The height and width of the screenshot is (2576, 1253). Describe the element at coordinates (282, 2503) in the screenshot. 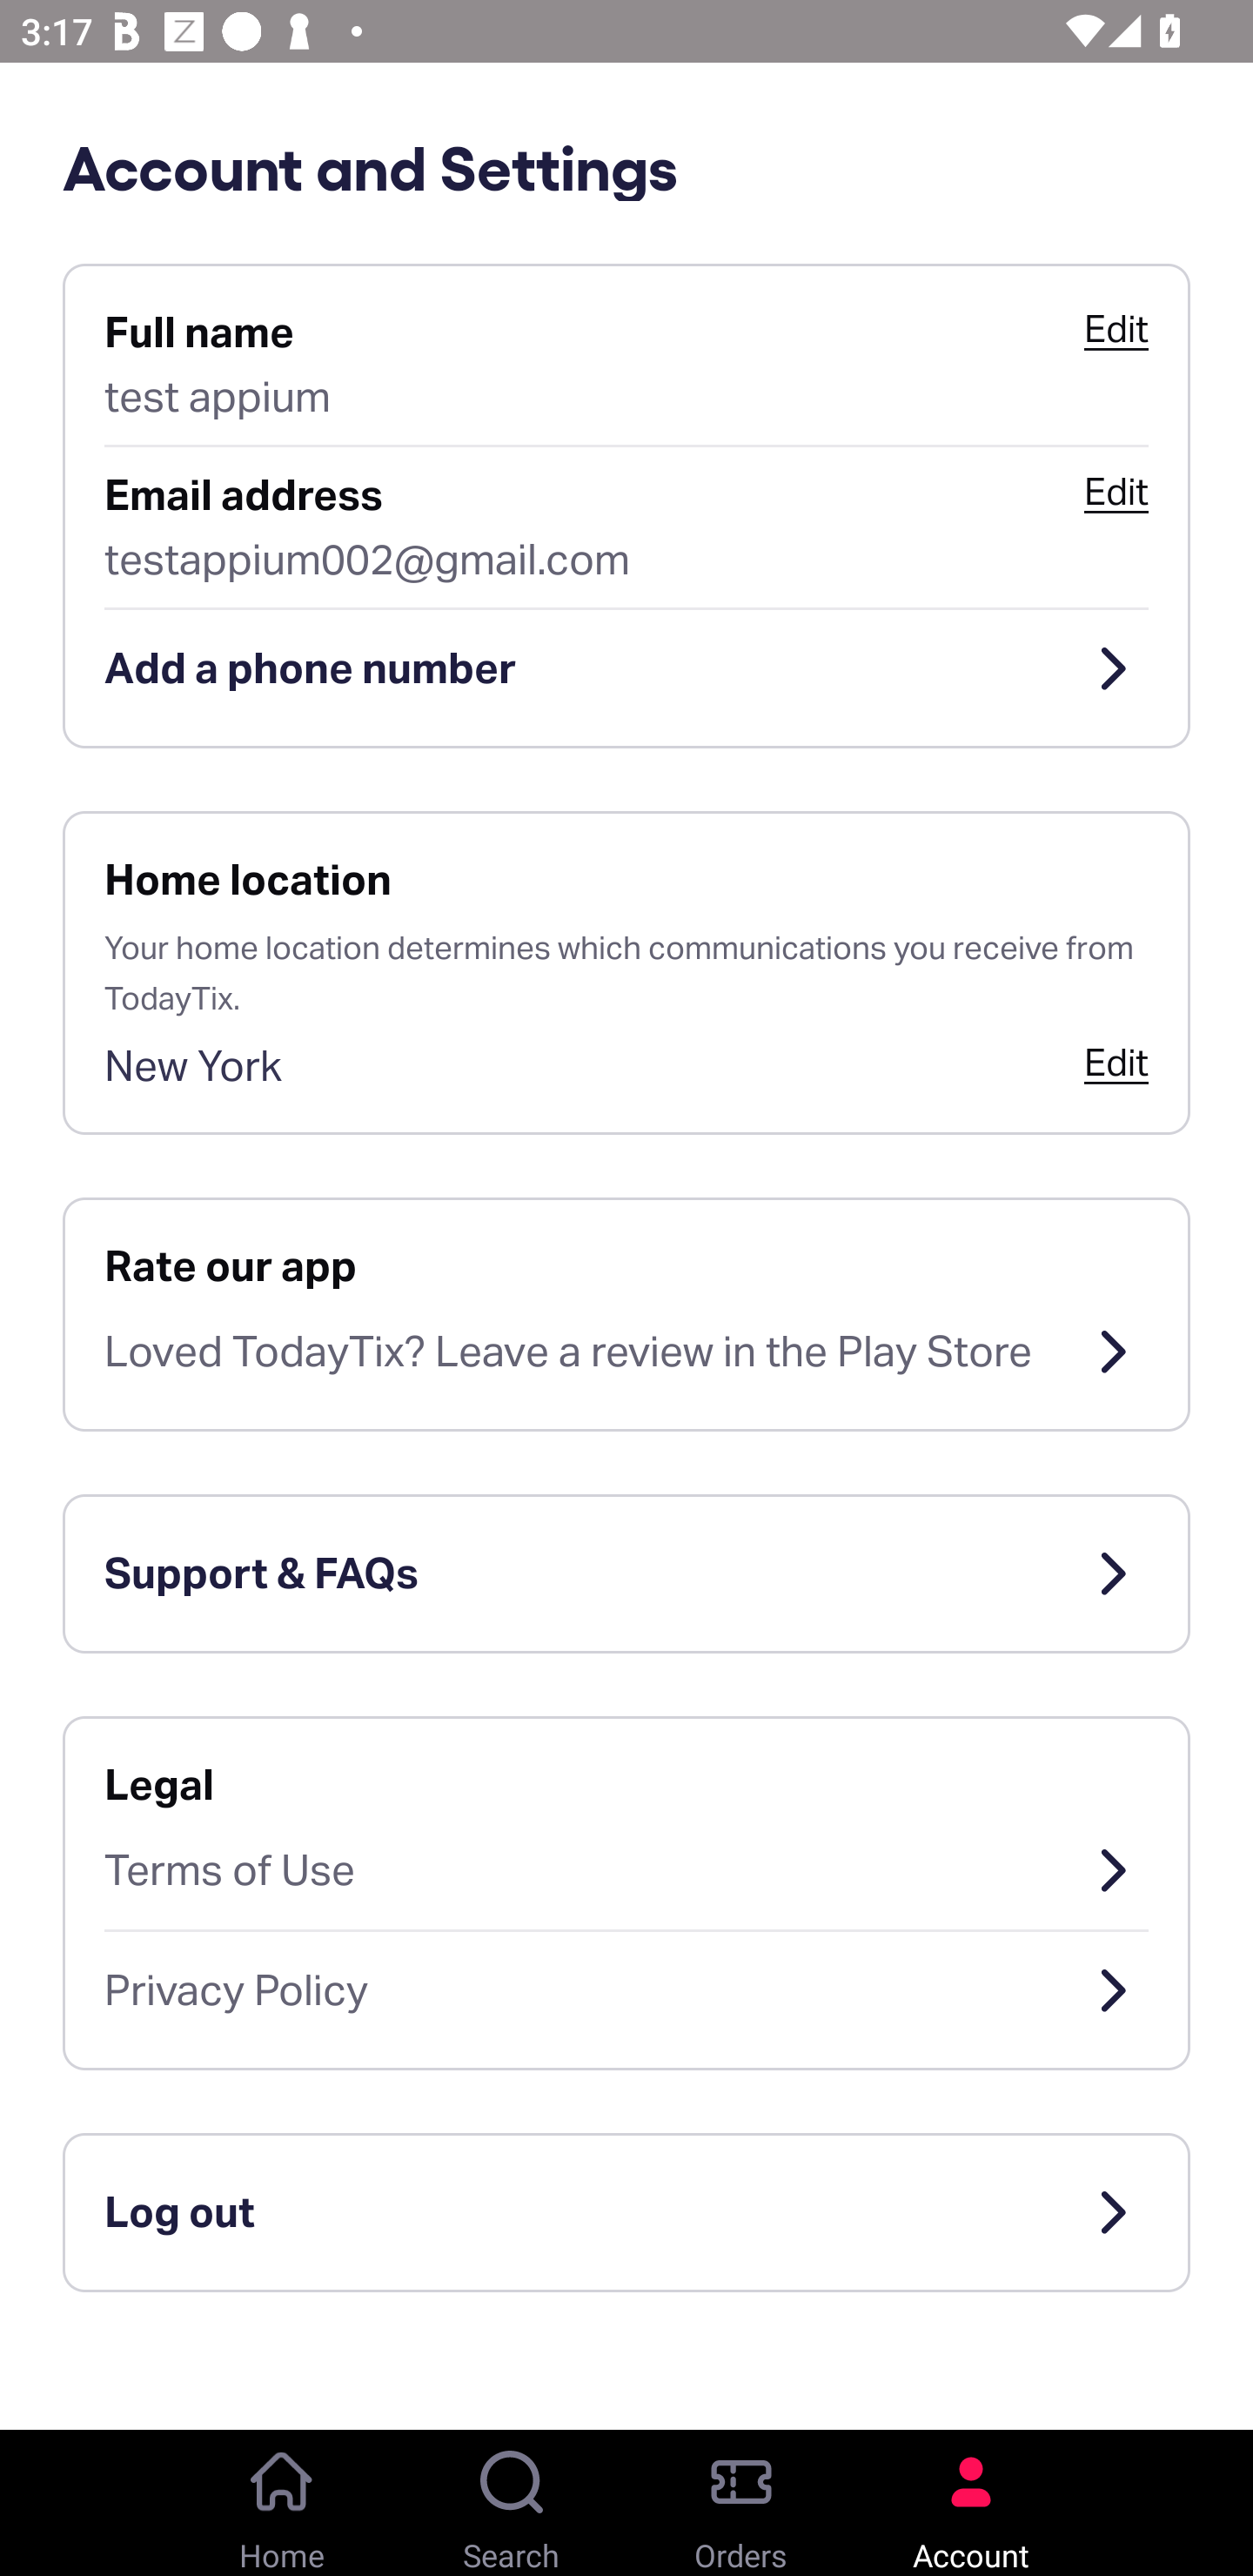

I see `Home` at that location.